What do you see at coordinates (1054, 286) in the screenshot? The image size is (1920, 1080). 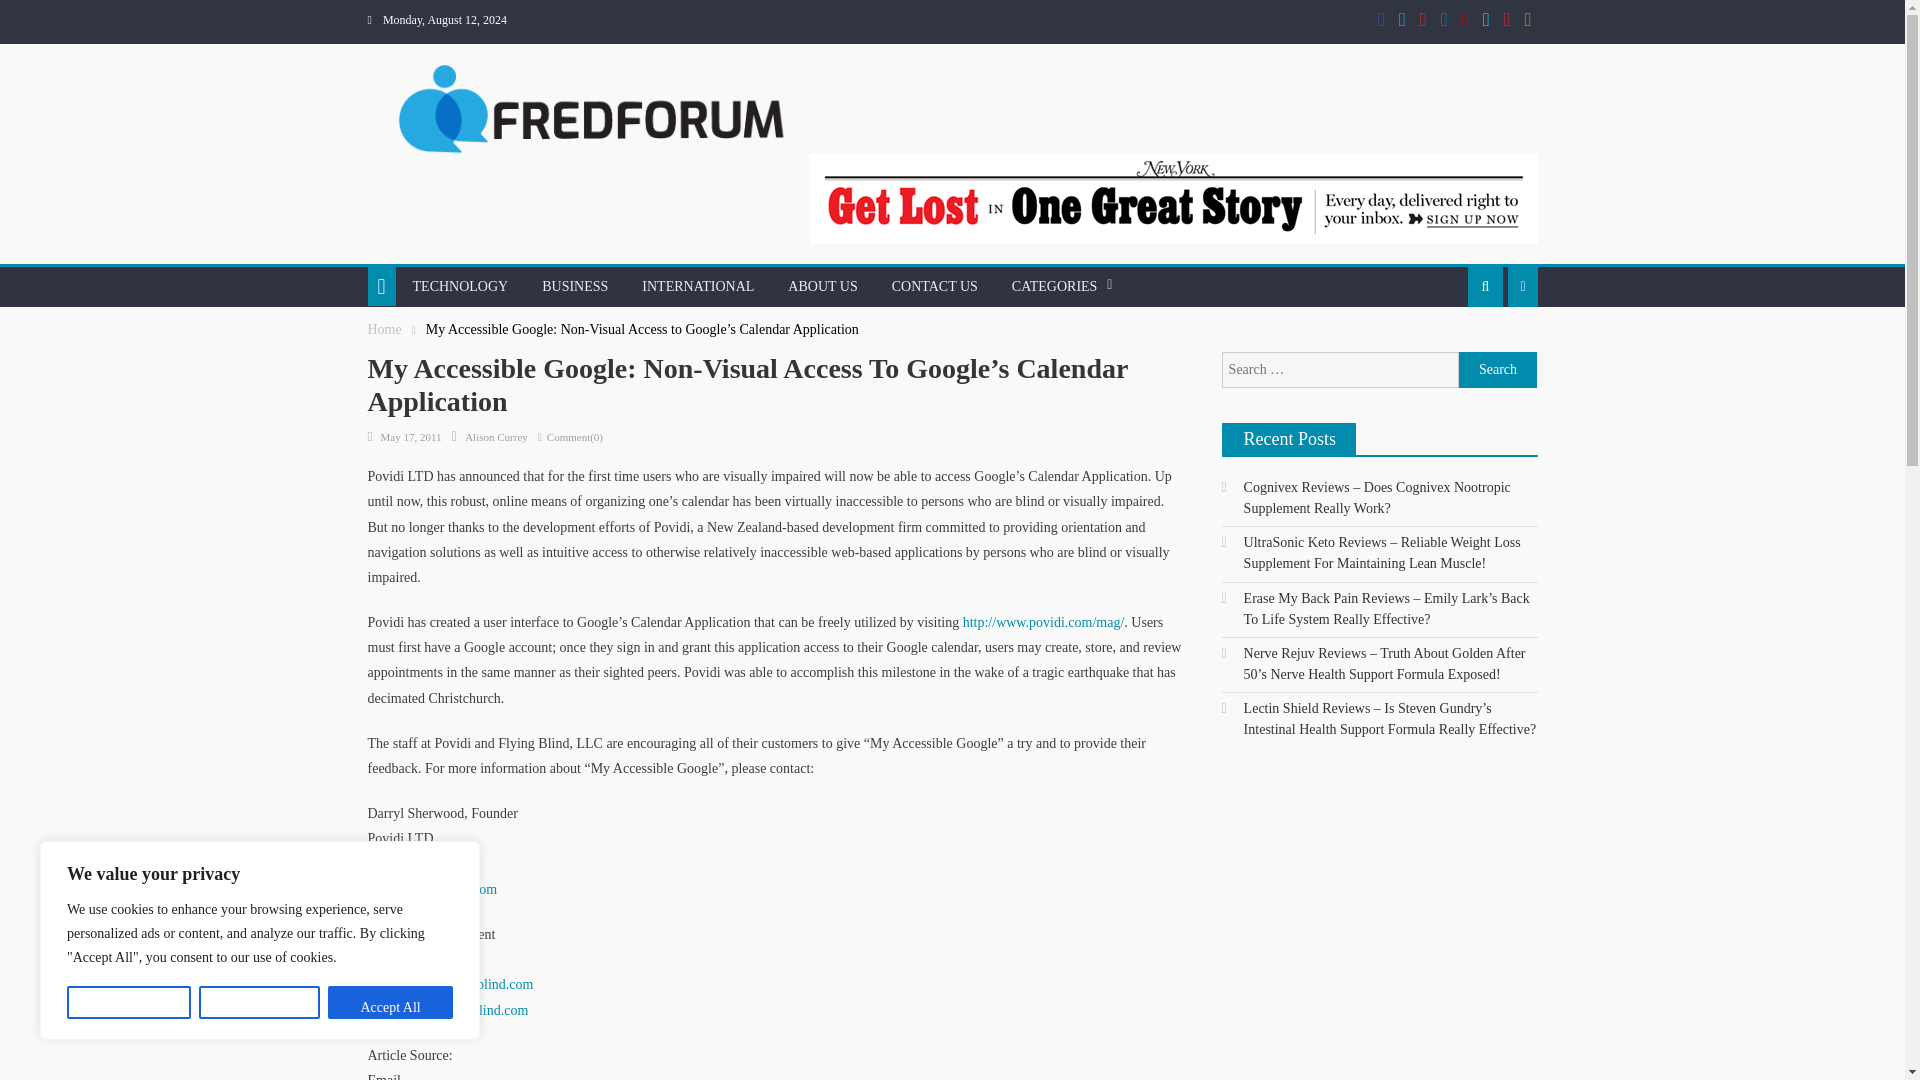 I see `CATEGORIES` at bounding box center [1054, 286].